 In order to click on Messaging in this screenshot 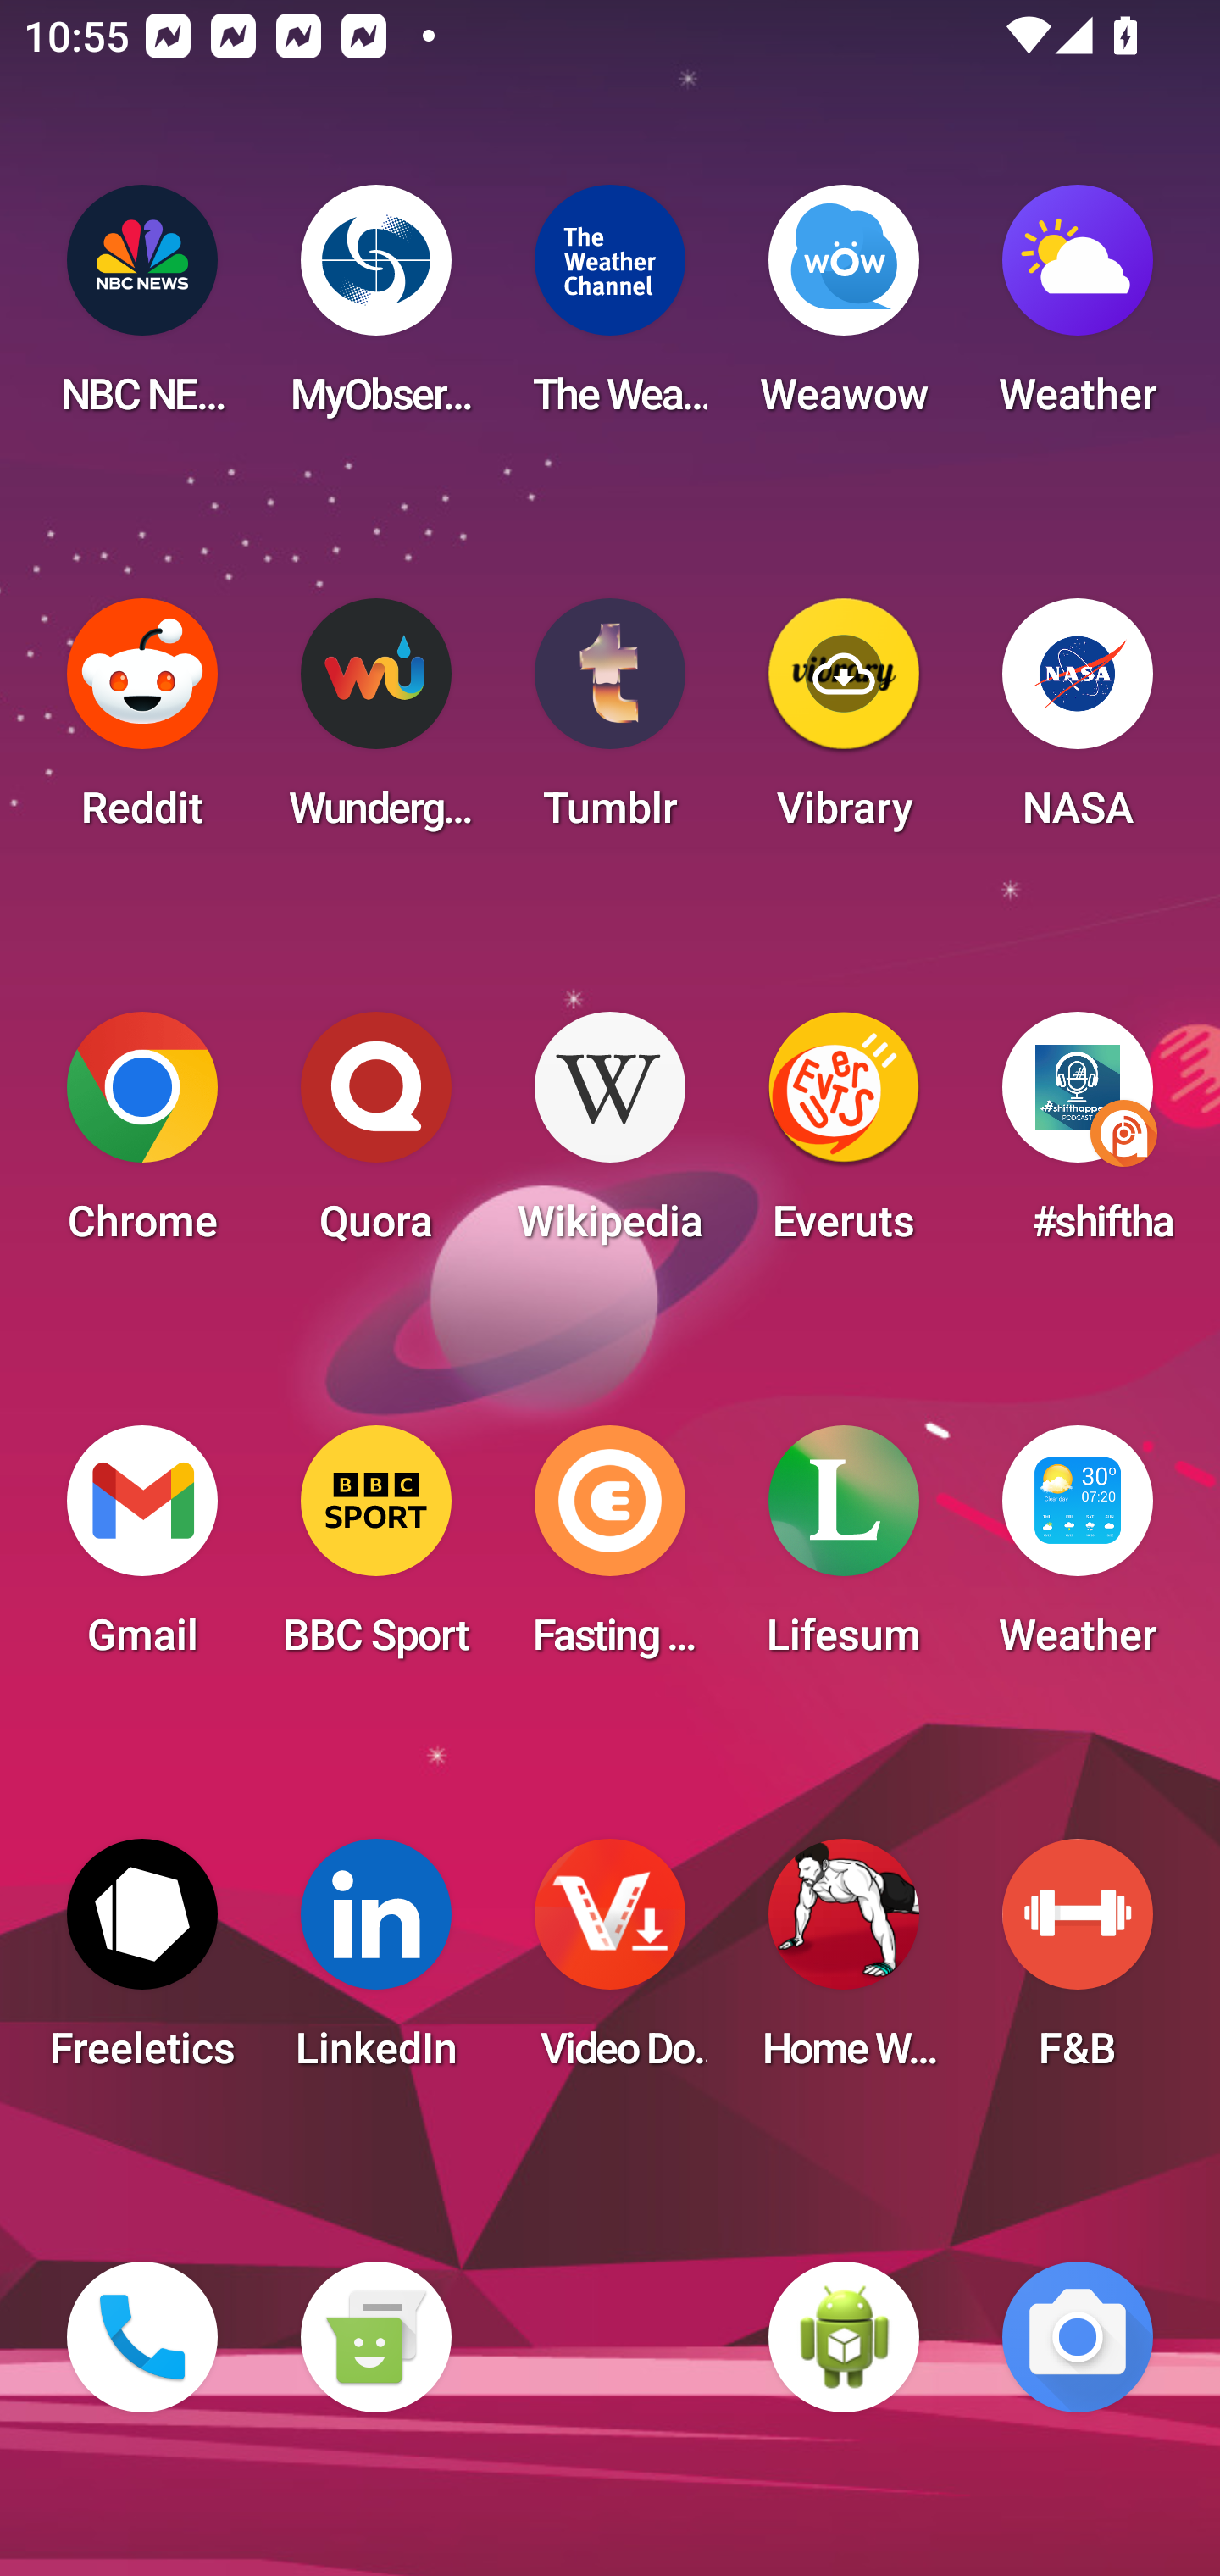, I will do `click(375, 2337)`.